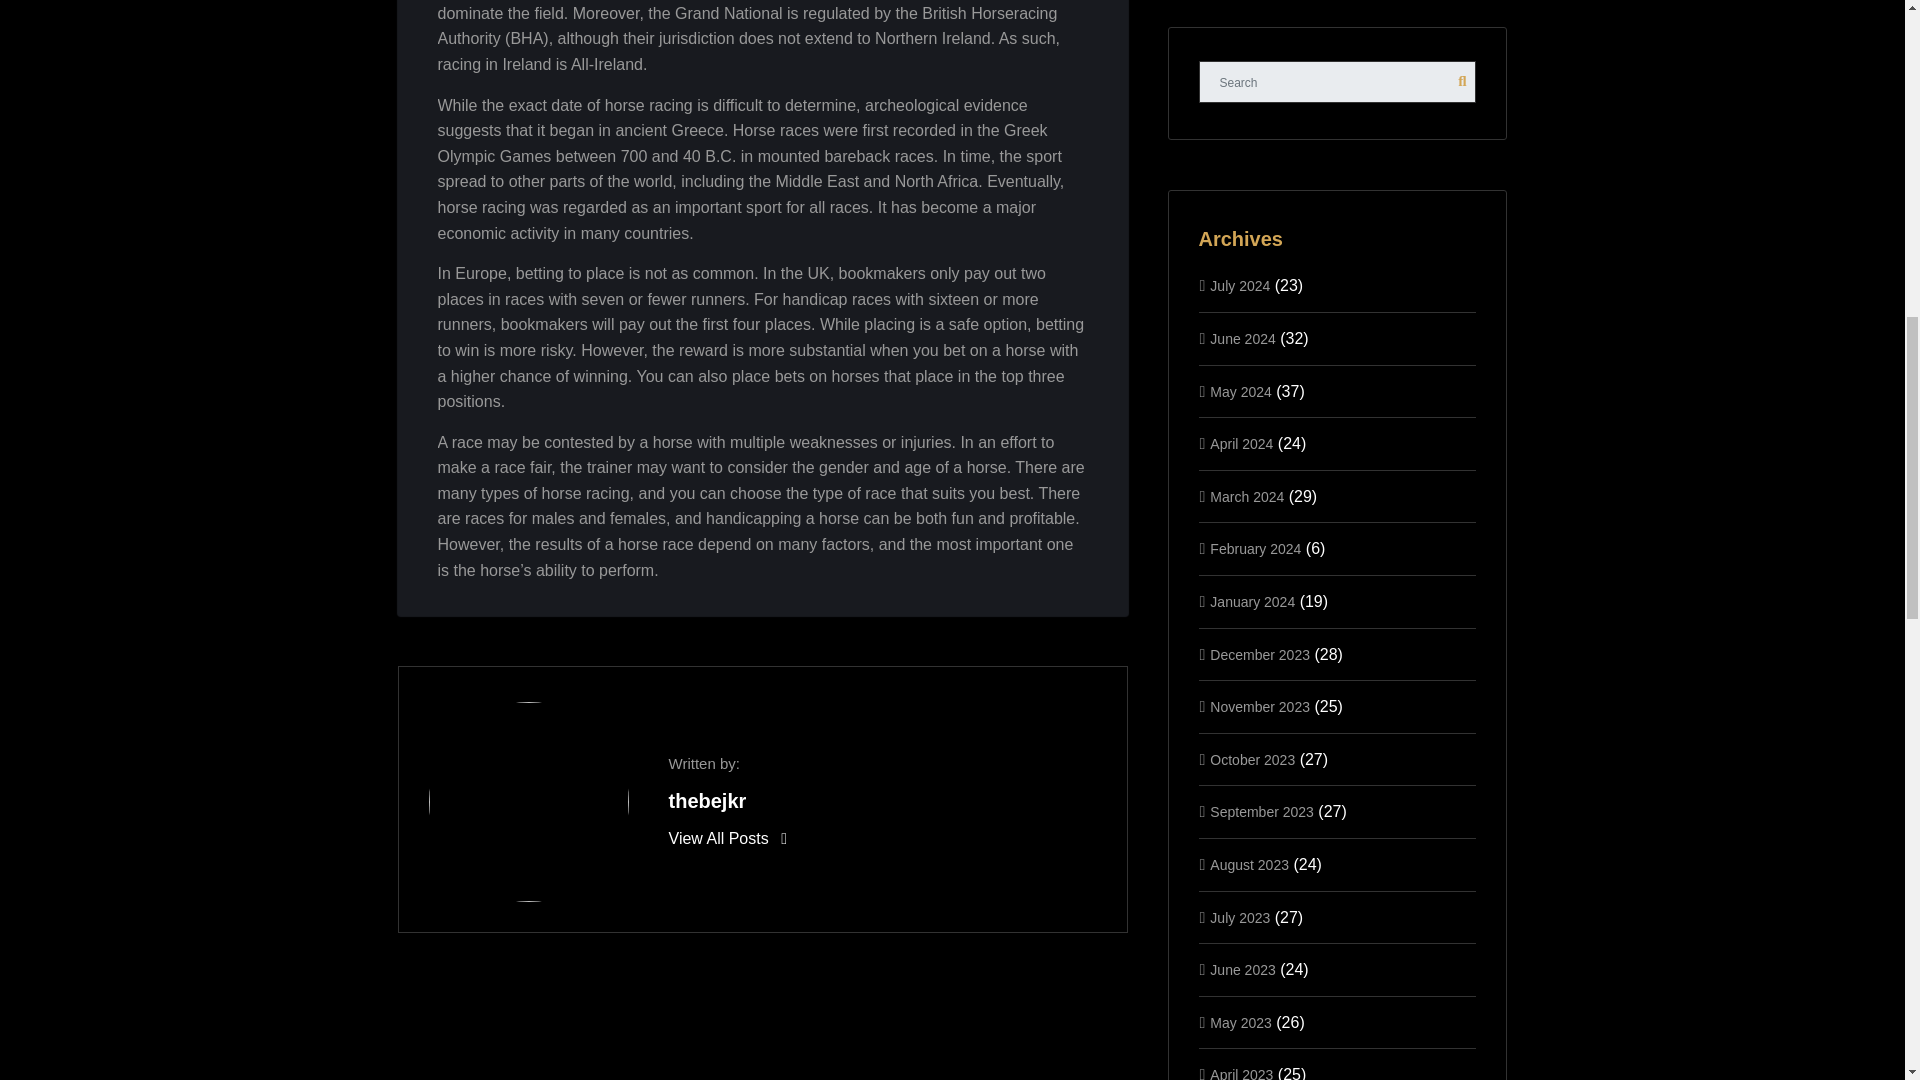 The height and width of the screenshot is (1080, 1920). What do you see at coordinates (1252, 602) in the screenshot?
I see `January 2024` at bounding box center [1252, 602].